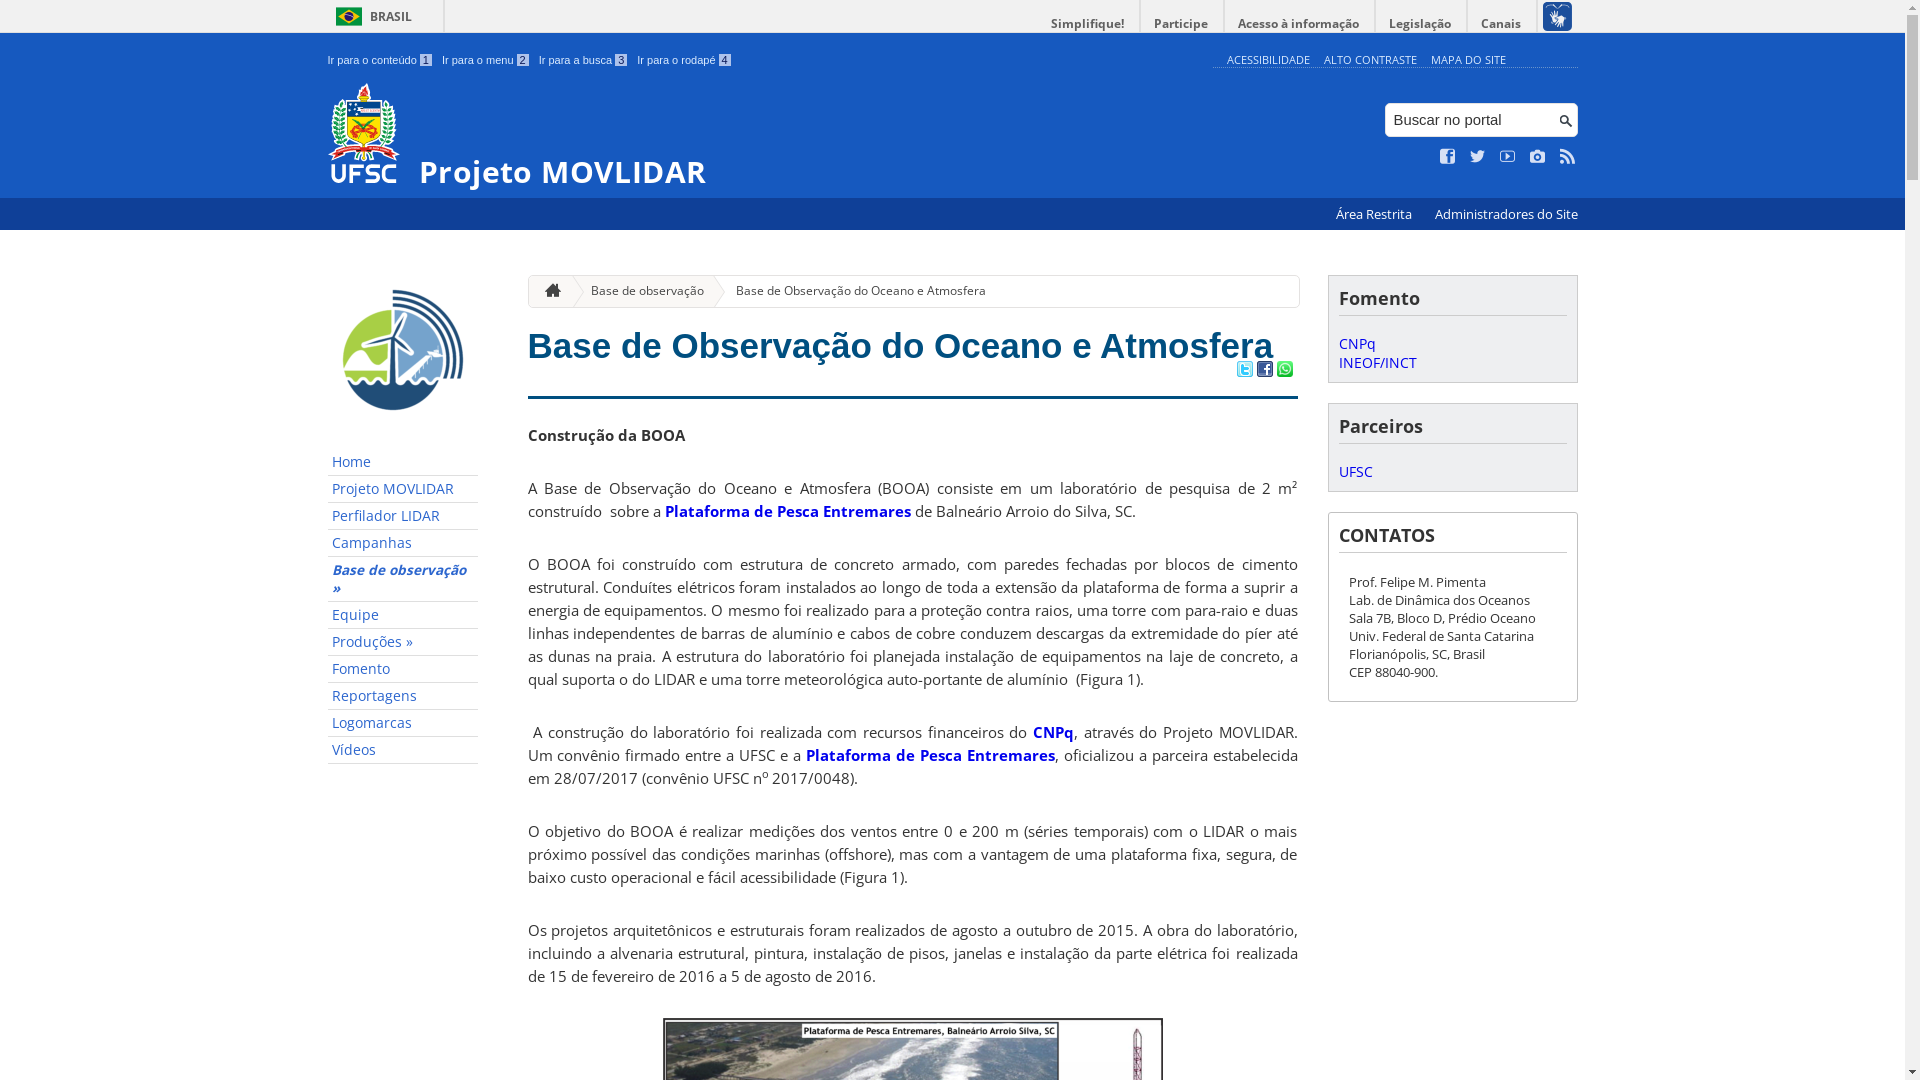  I want to click on INEOF/INCT, so click(1377, 362).